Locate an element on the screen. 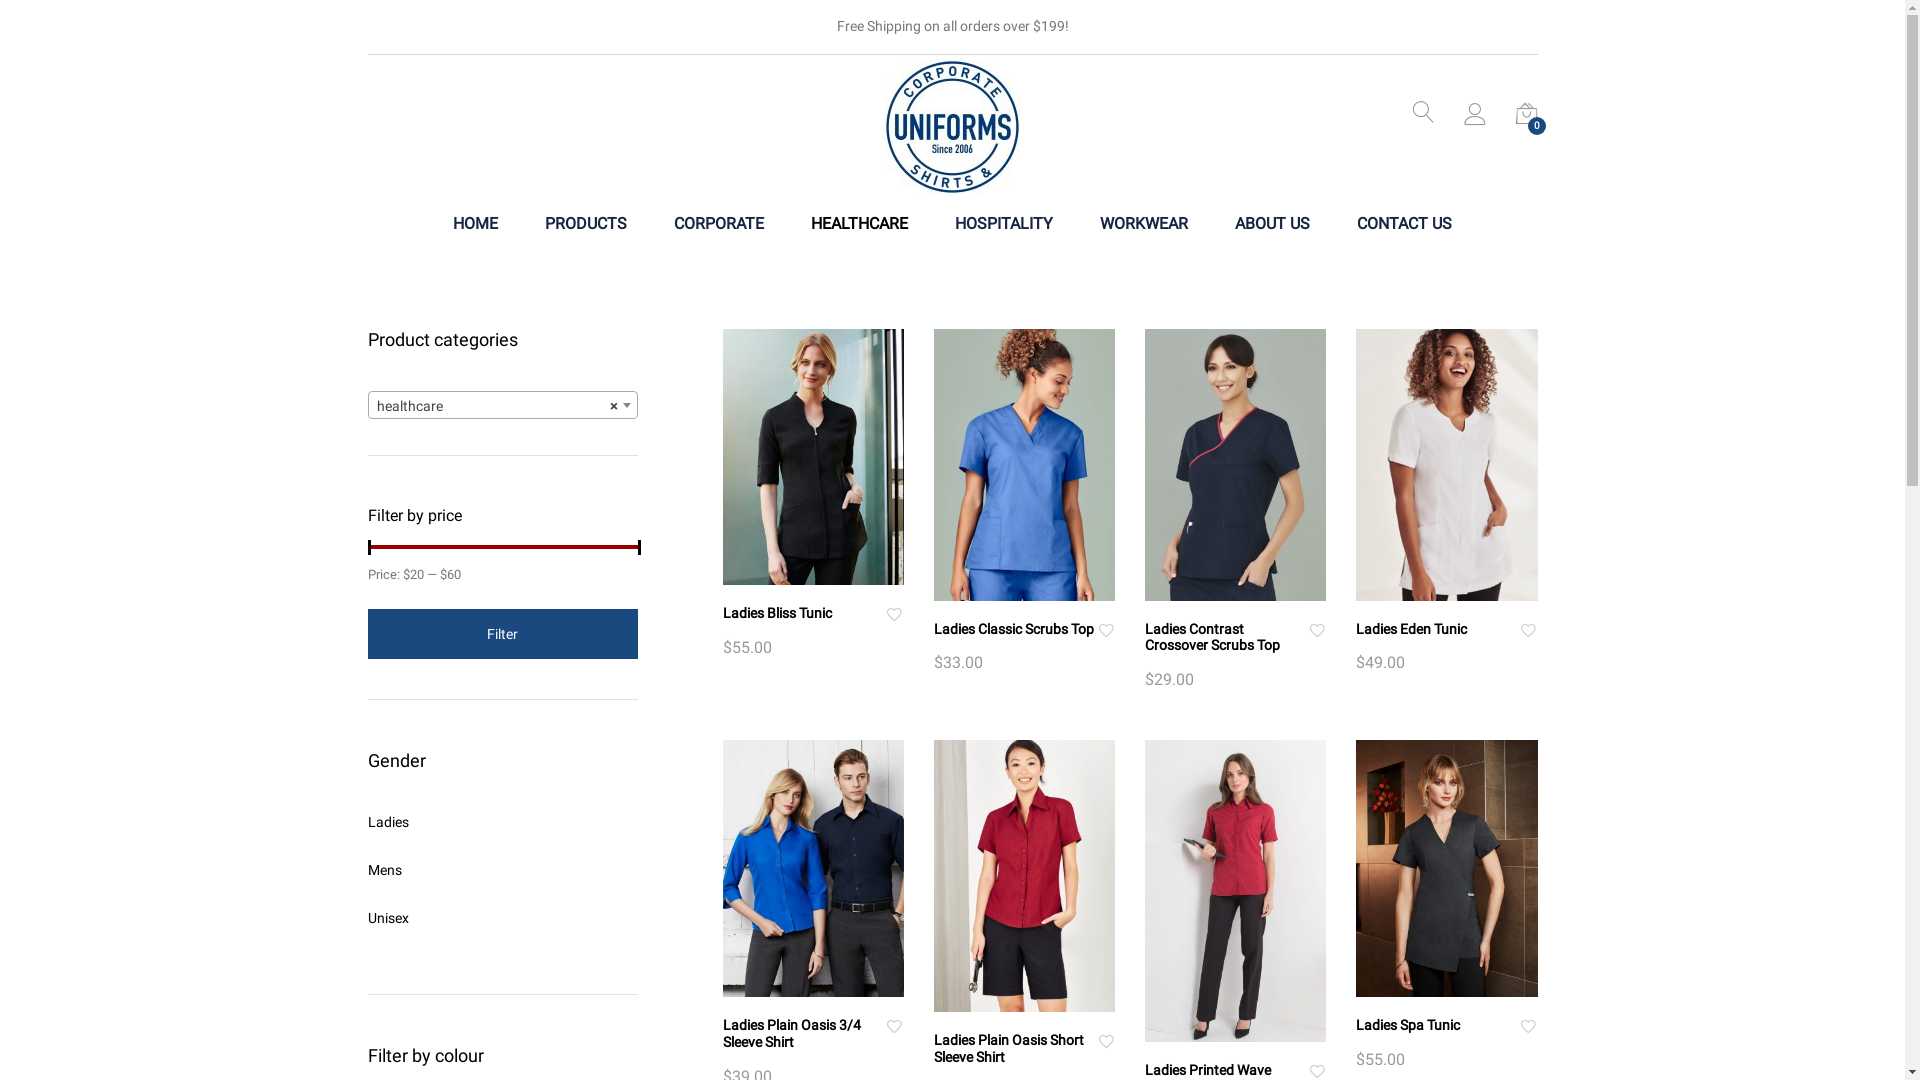  Chinos is located at coordinates (933, 664).